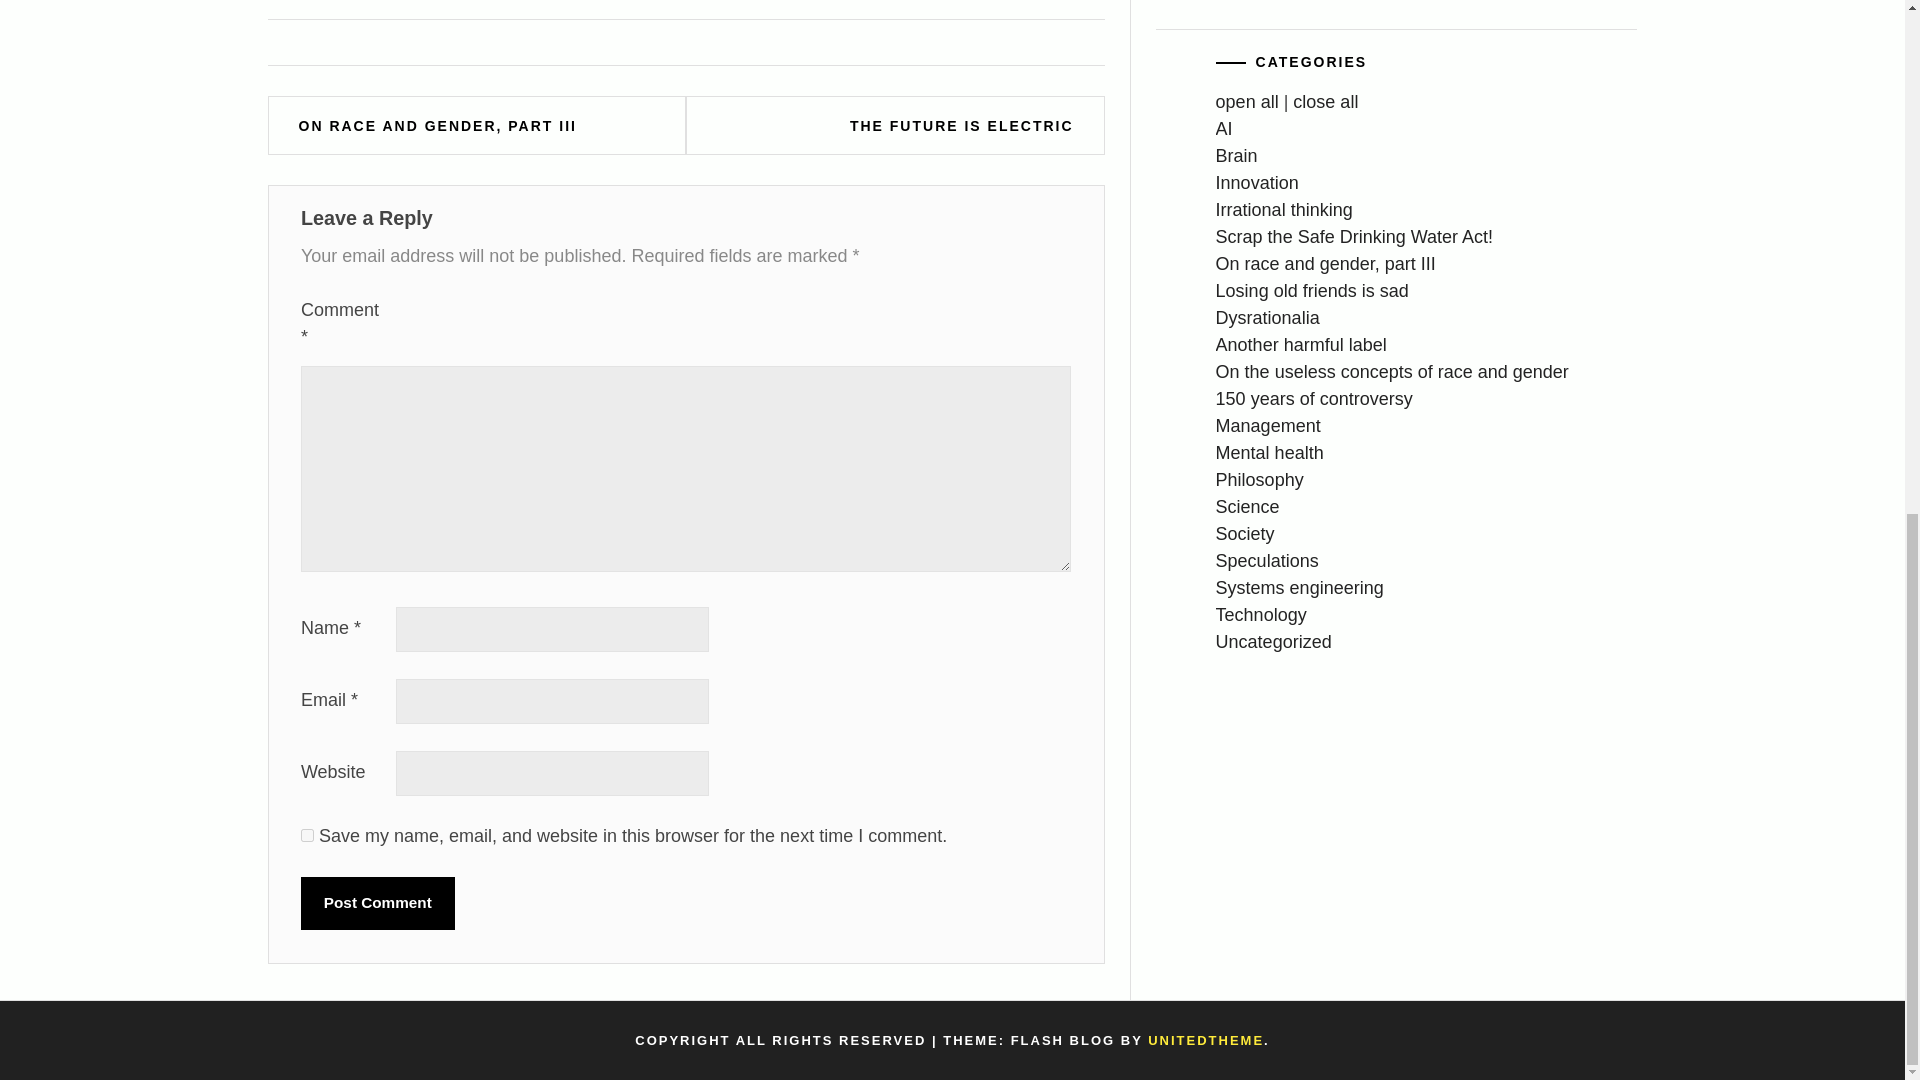 The width and height of the screenshot is (1920, 1080). I want to click on Brain, so click(1236, 156).